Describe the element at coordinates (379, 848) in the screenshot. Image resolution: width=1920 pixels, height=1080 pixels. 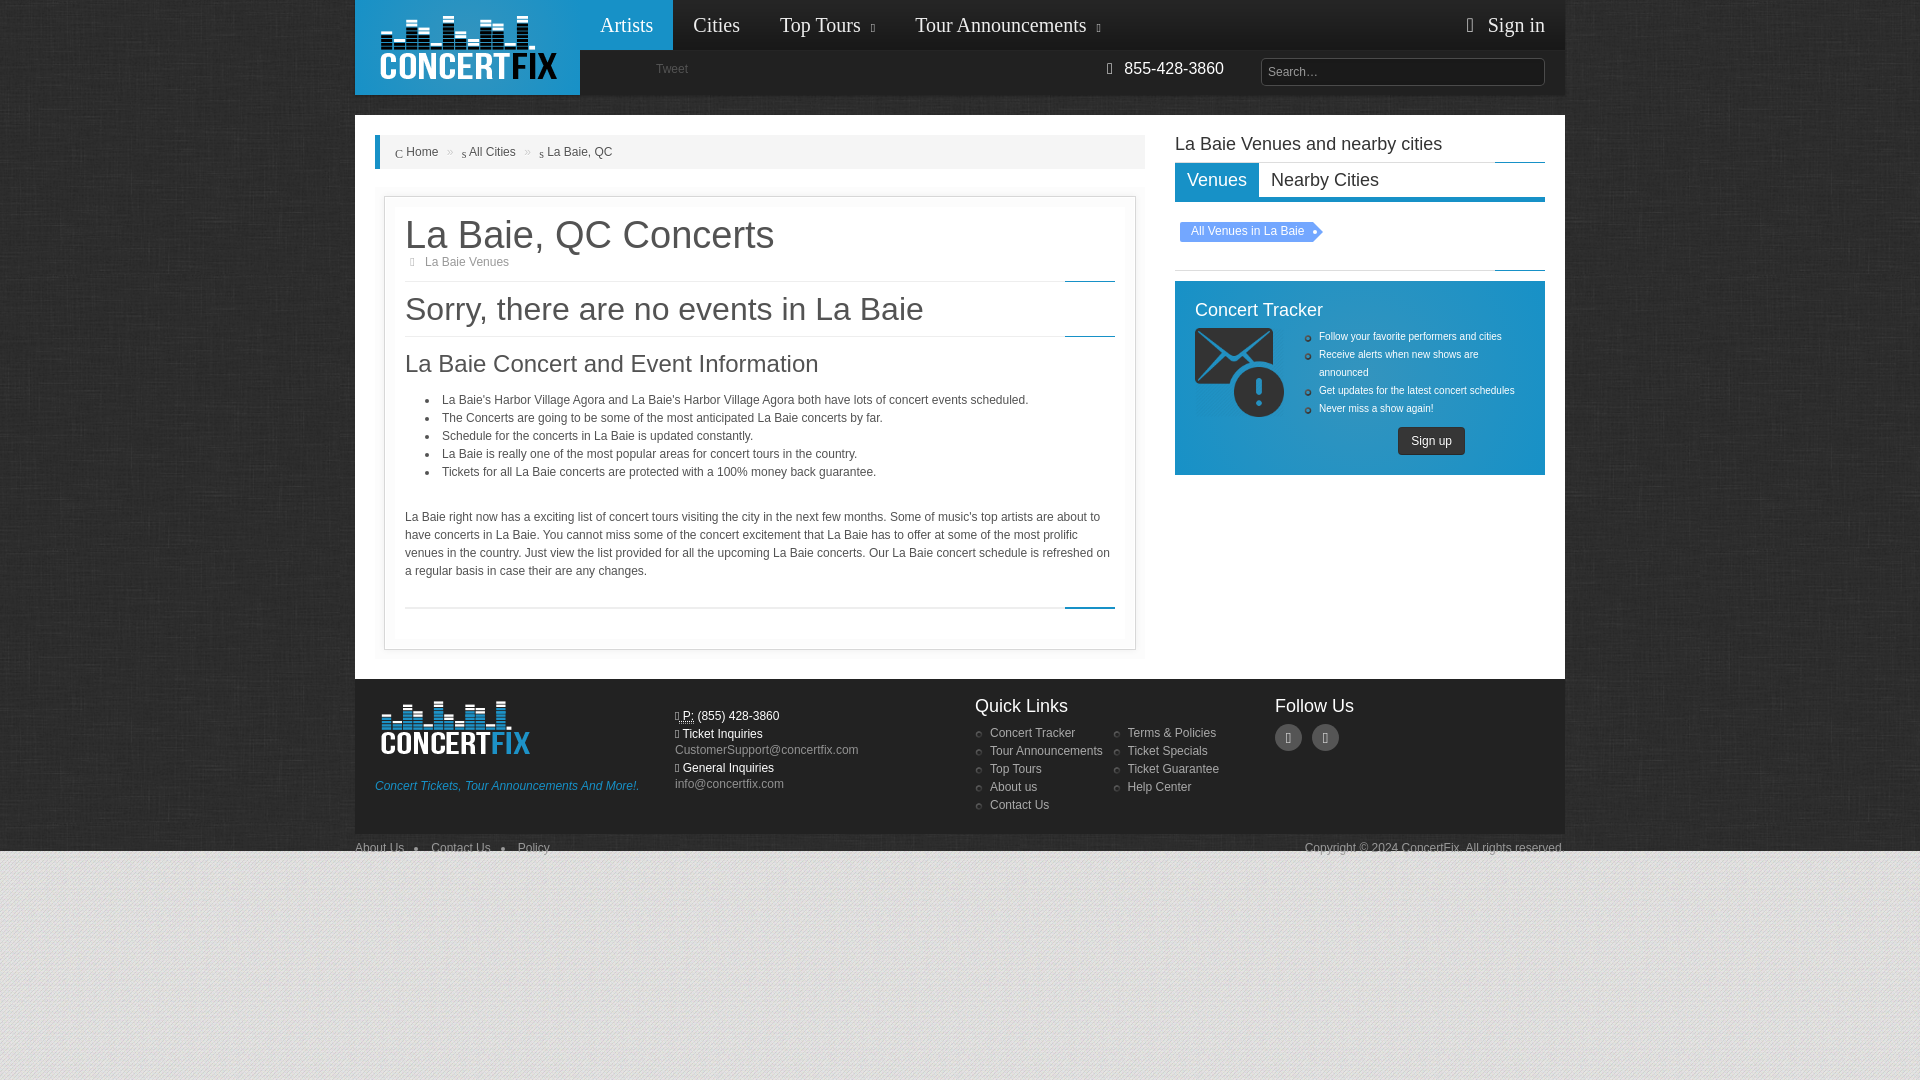
I see `About ConcertFix` at that location.